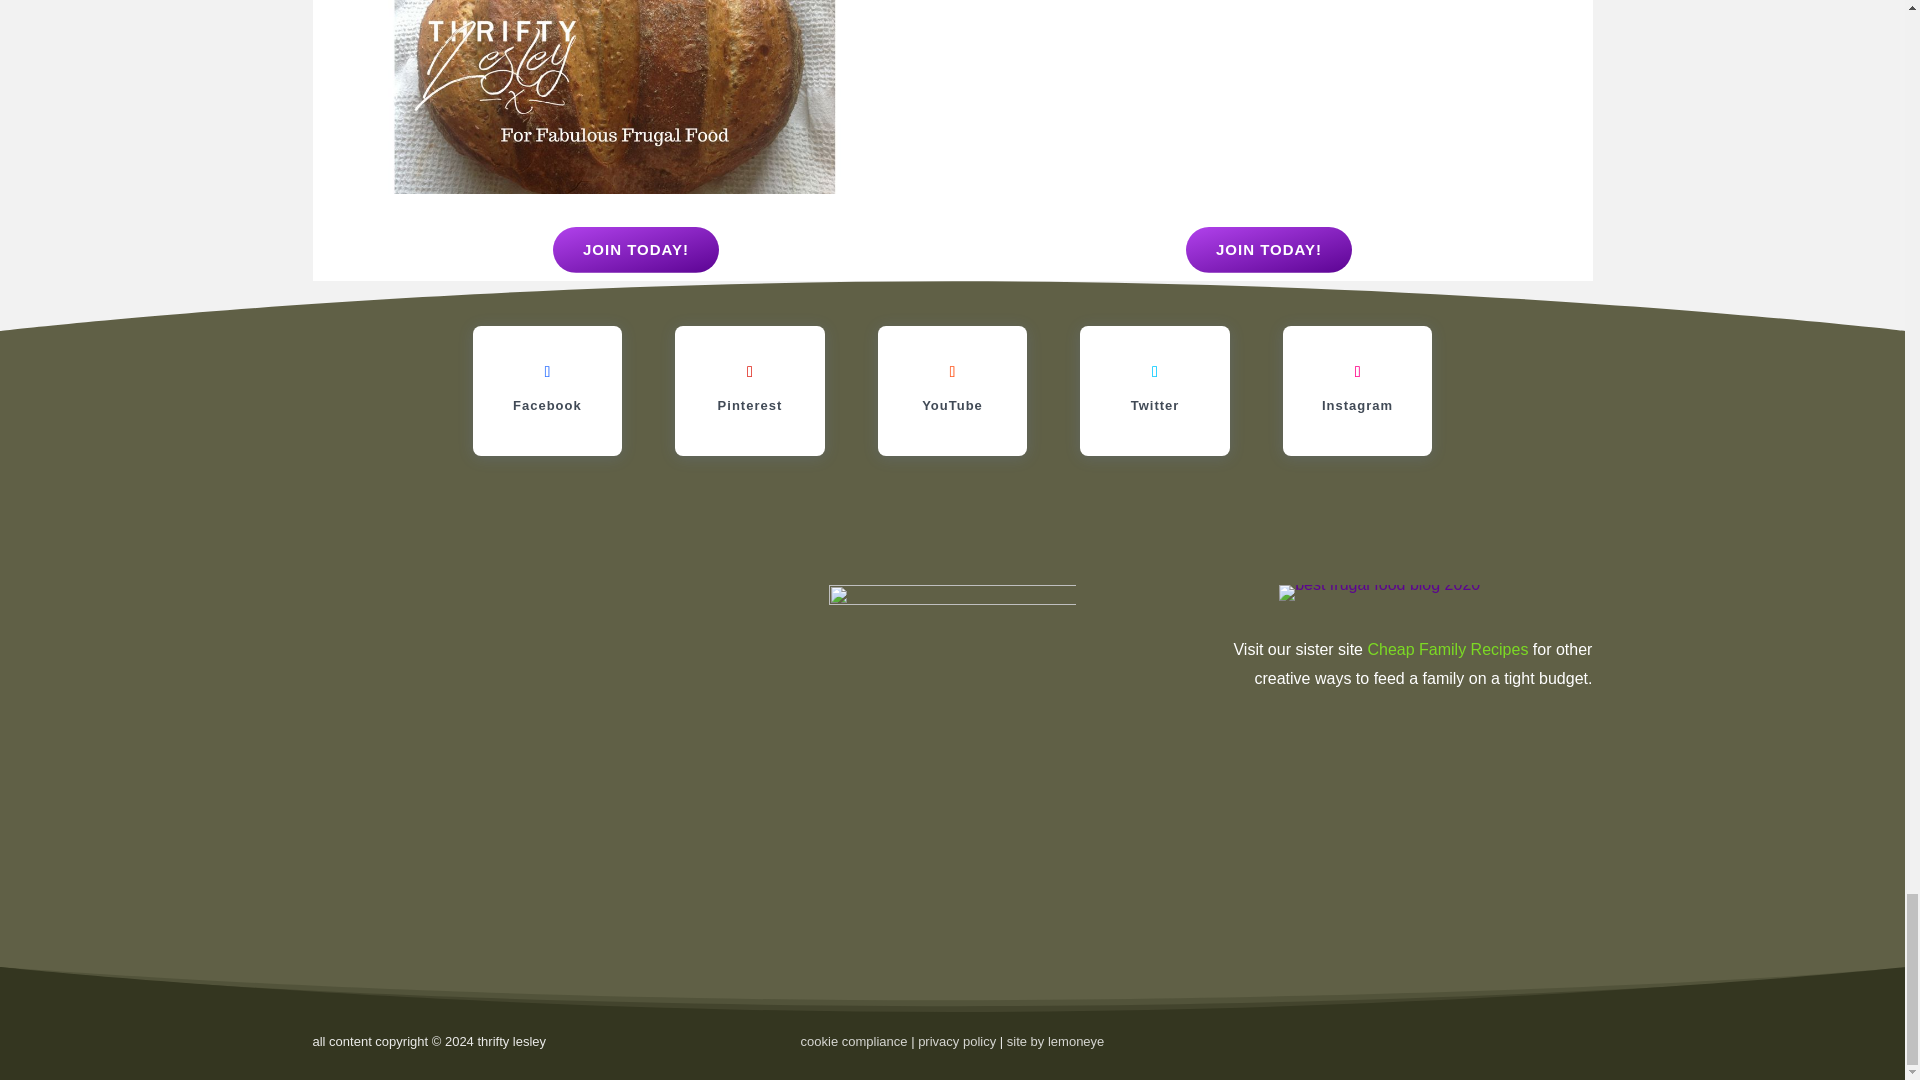 This screenshot has width=1920, height=1080. Describe the element at coordinates (750, 372) in the screenshot. I see `Follow on Pinterest` at that location.